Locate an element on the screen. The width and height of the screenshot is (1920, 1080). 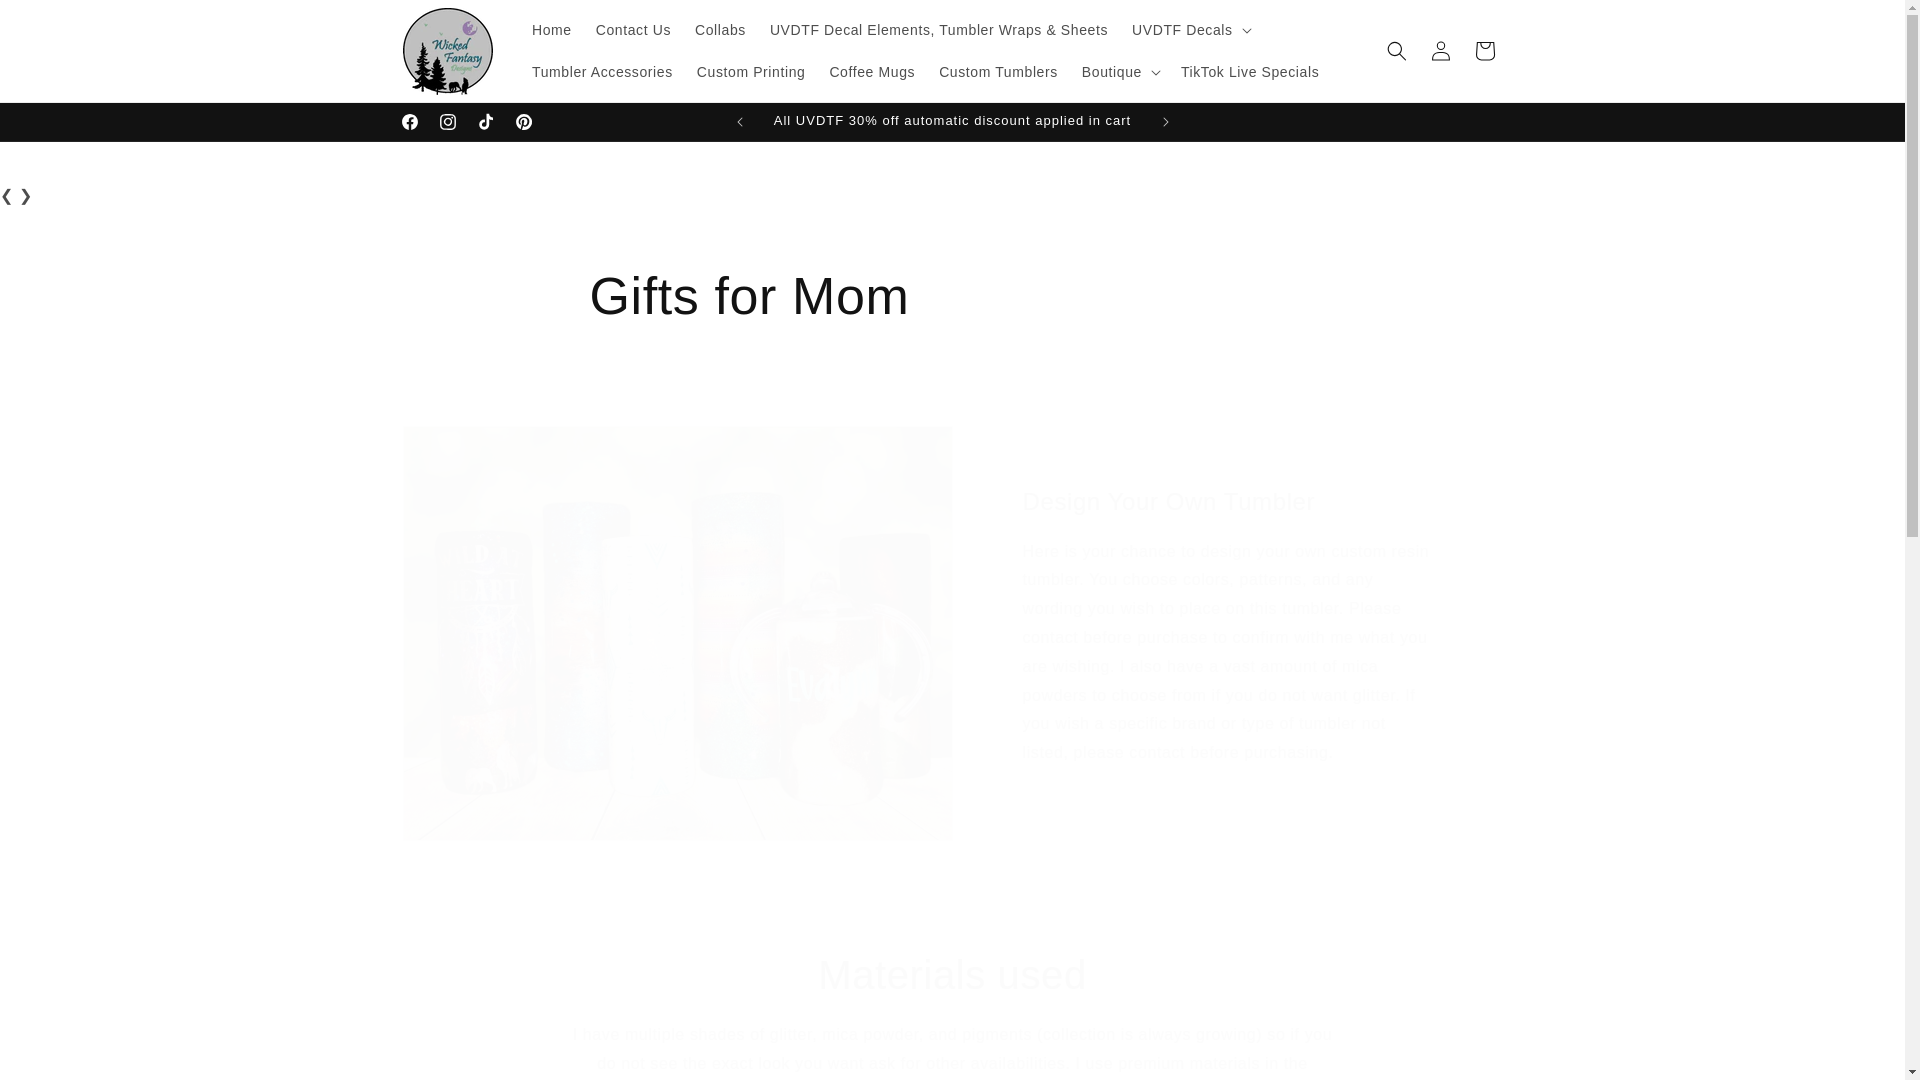
Skip to content is located at coordinates (60, 23).